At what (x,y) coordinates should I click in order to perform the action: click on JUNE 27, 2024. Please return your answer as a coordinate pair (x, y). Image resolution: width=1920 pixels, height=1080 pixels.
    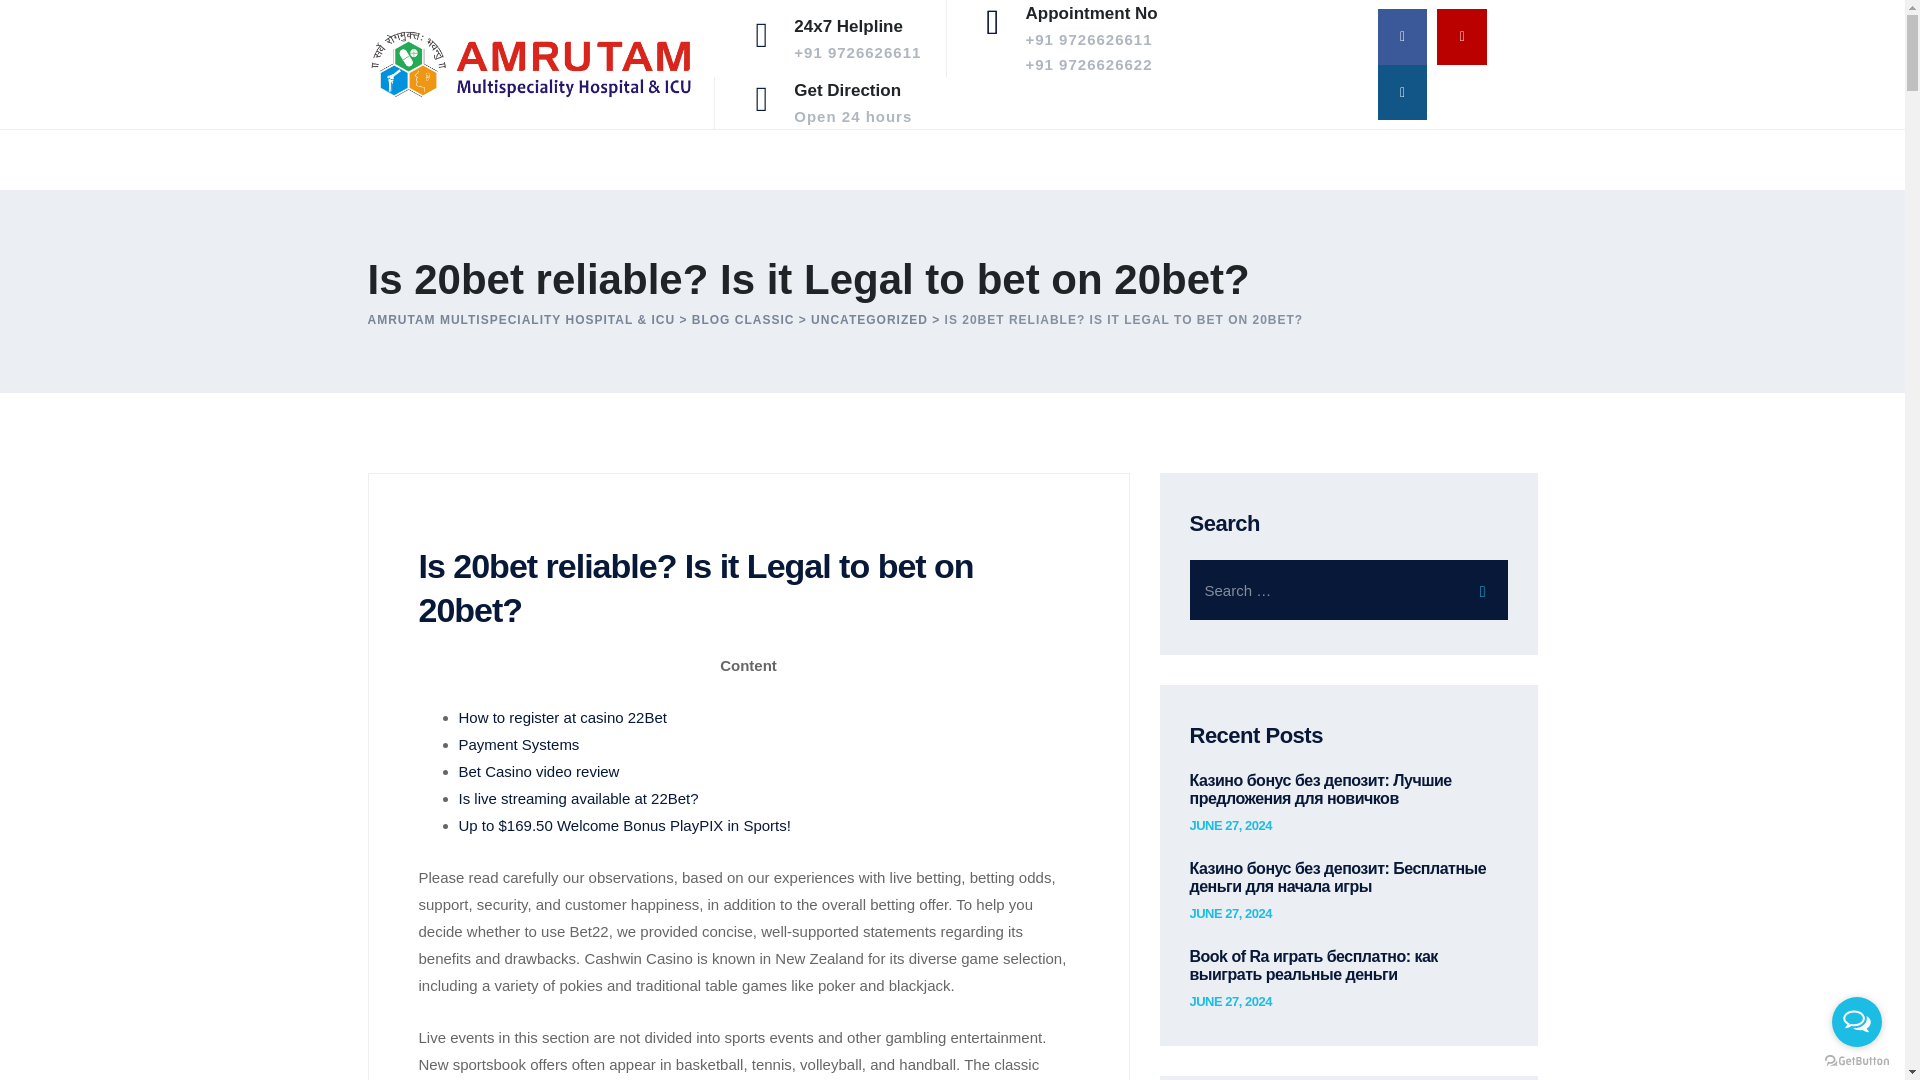
    Looking at the image, I should click on (1230, 914).